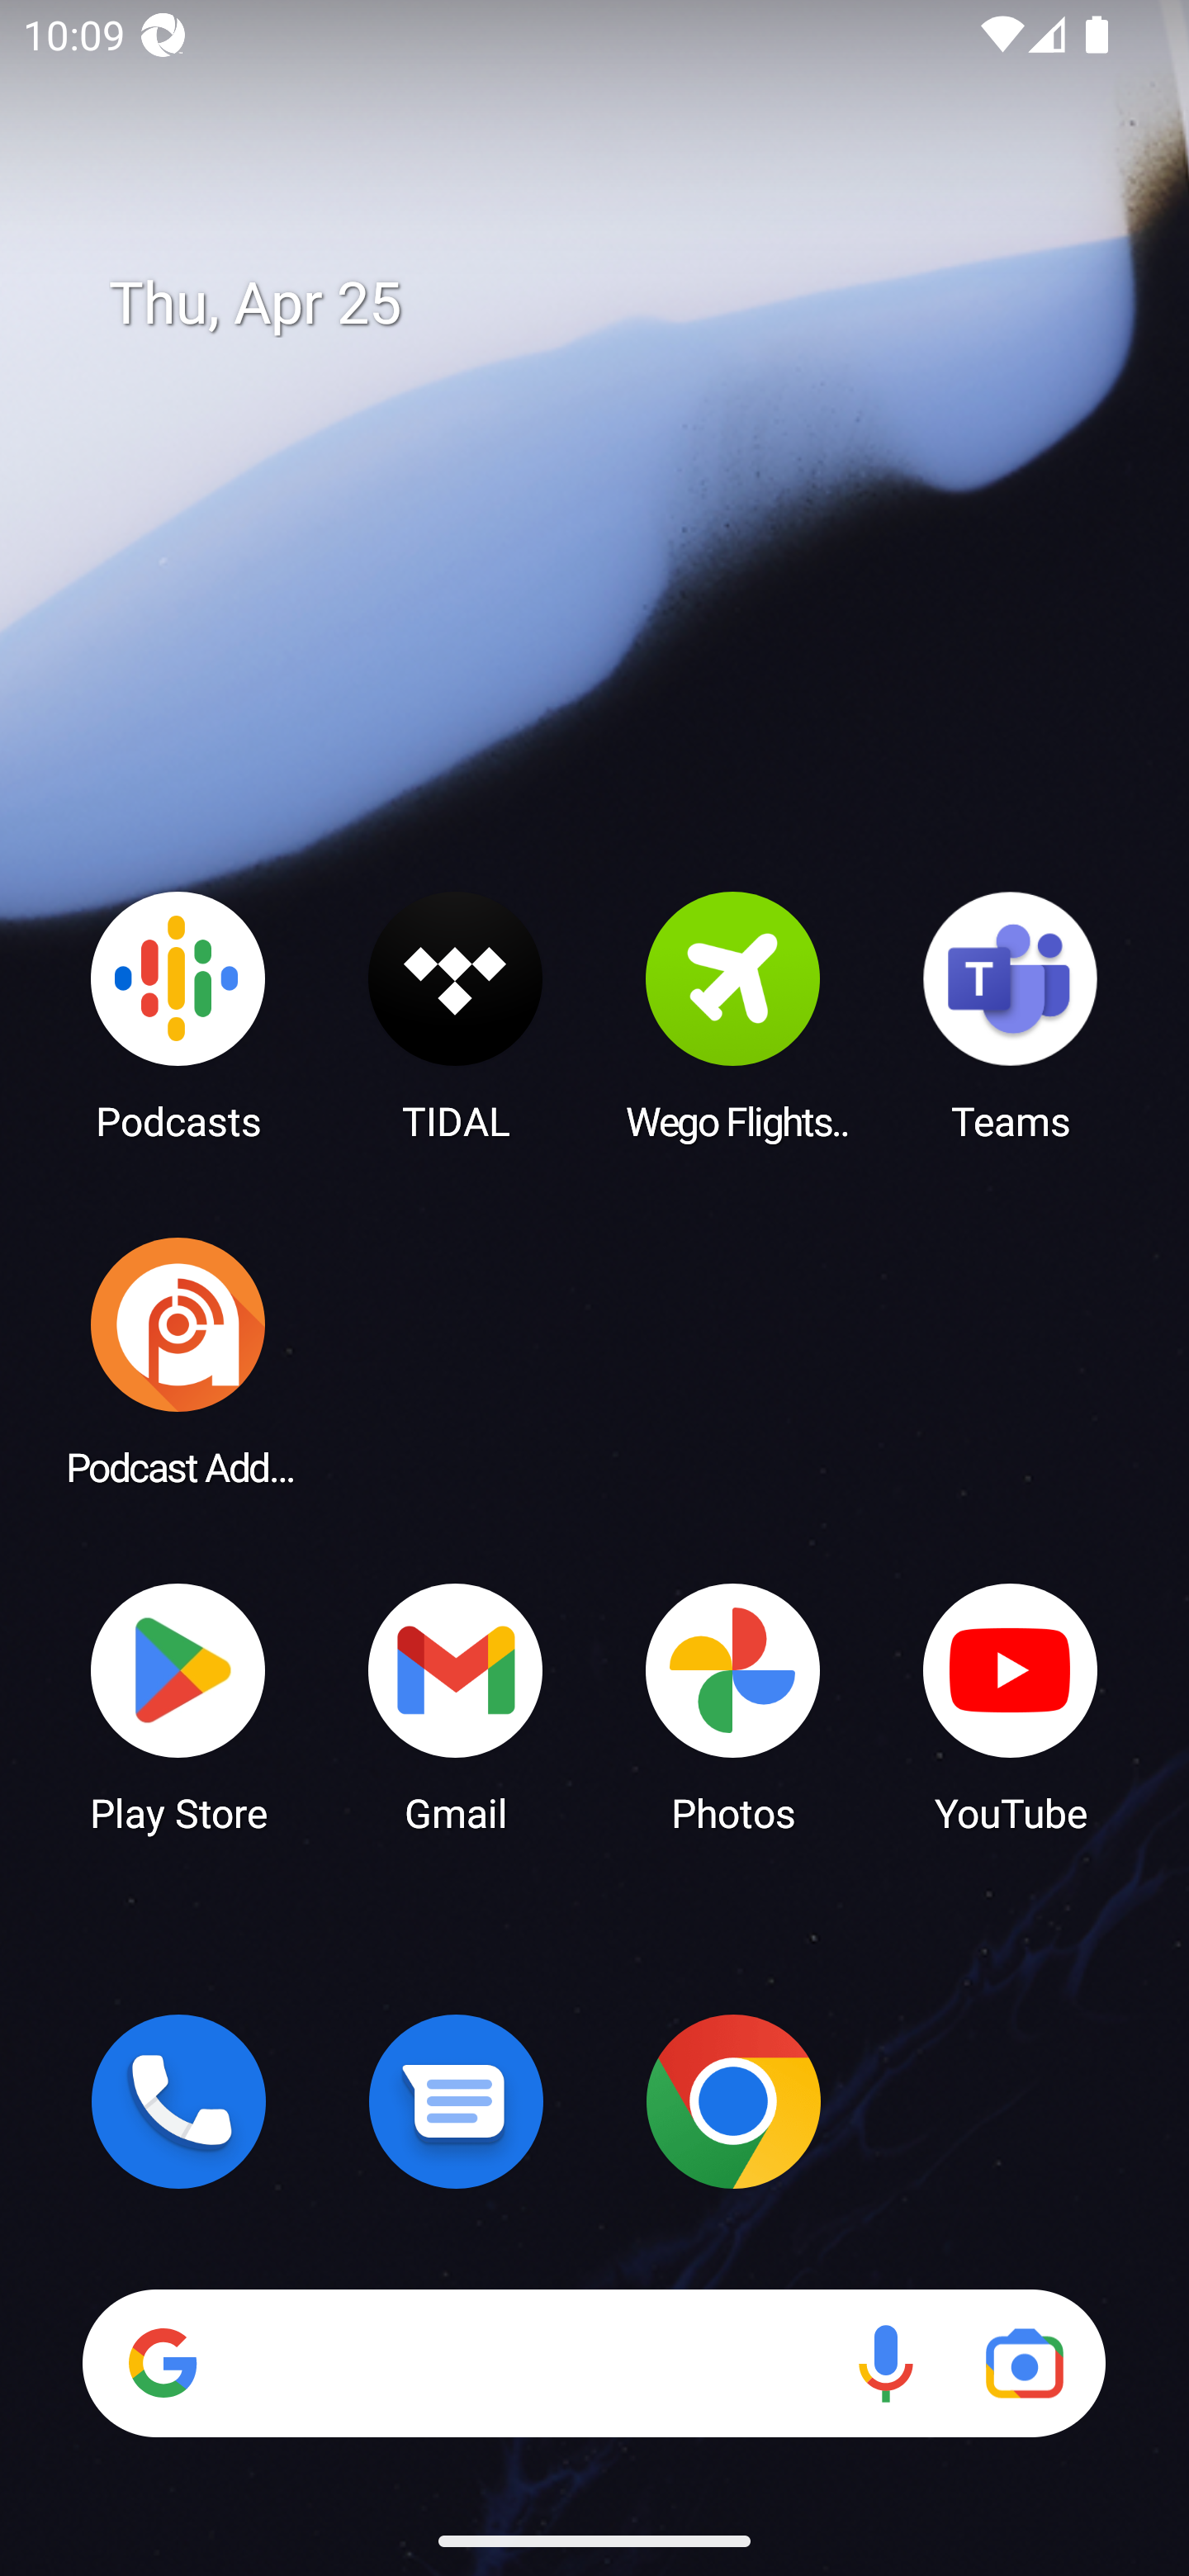 This screenshot has height=2576, width=1189. Describe the element at coordinates (456, 2101) in the screenshot. I see `Messages` at that location.